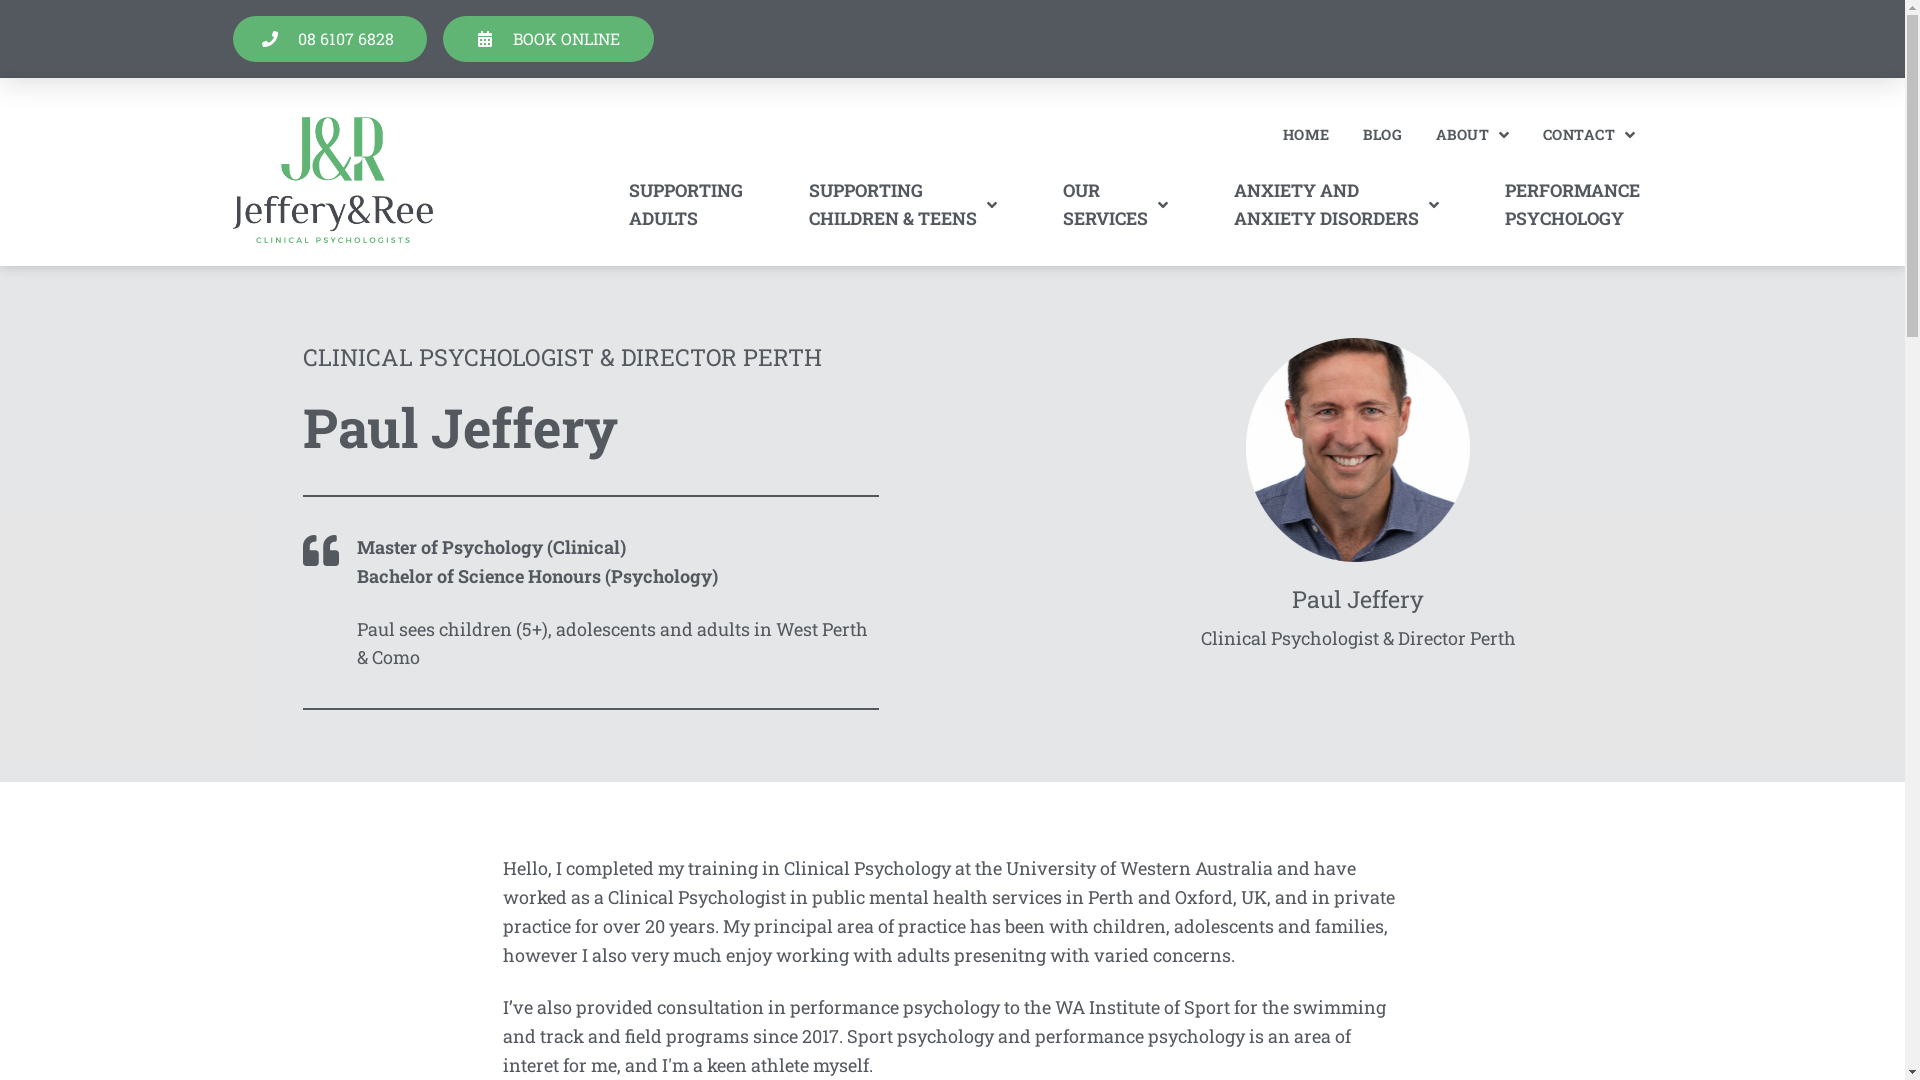 This screenshot has width=1920, height=1080. What do you see at coordinates (1116, 205) in the screenshot?
I see `OUR
SERVICES` at bounding box center [1116, 205].